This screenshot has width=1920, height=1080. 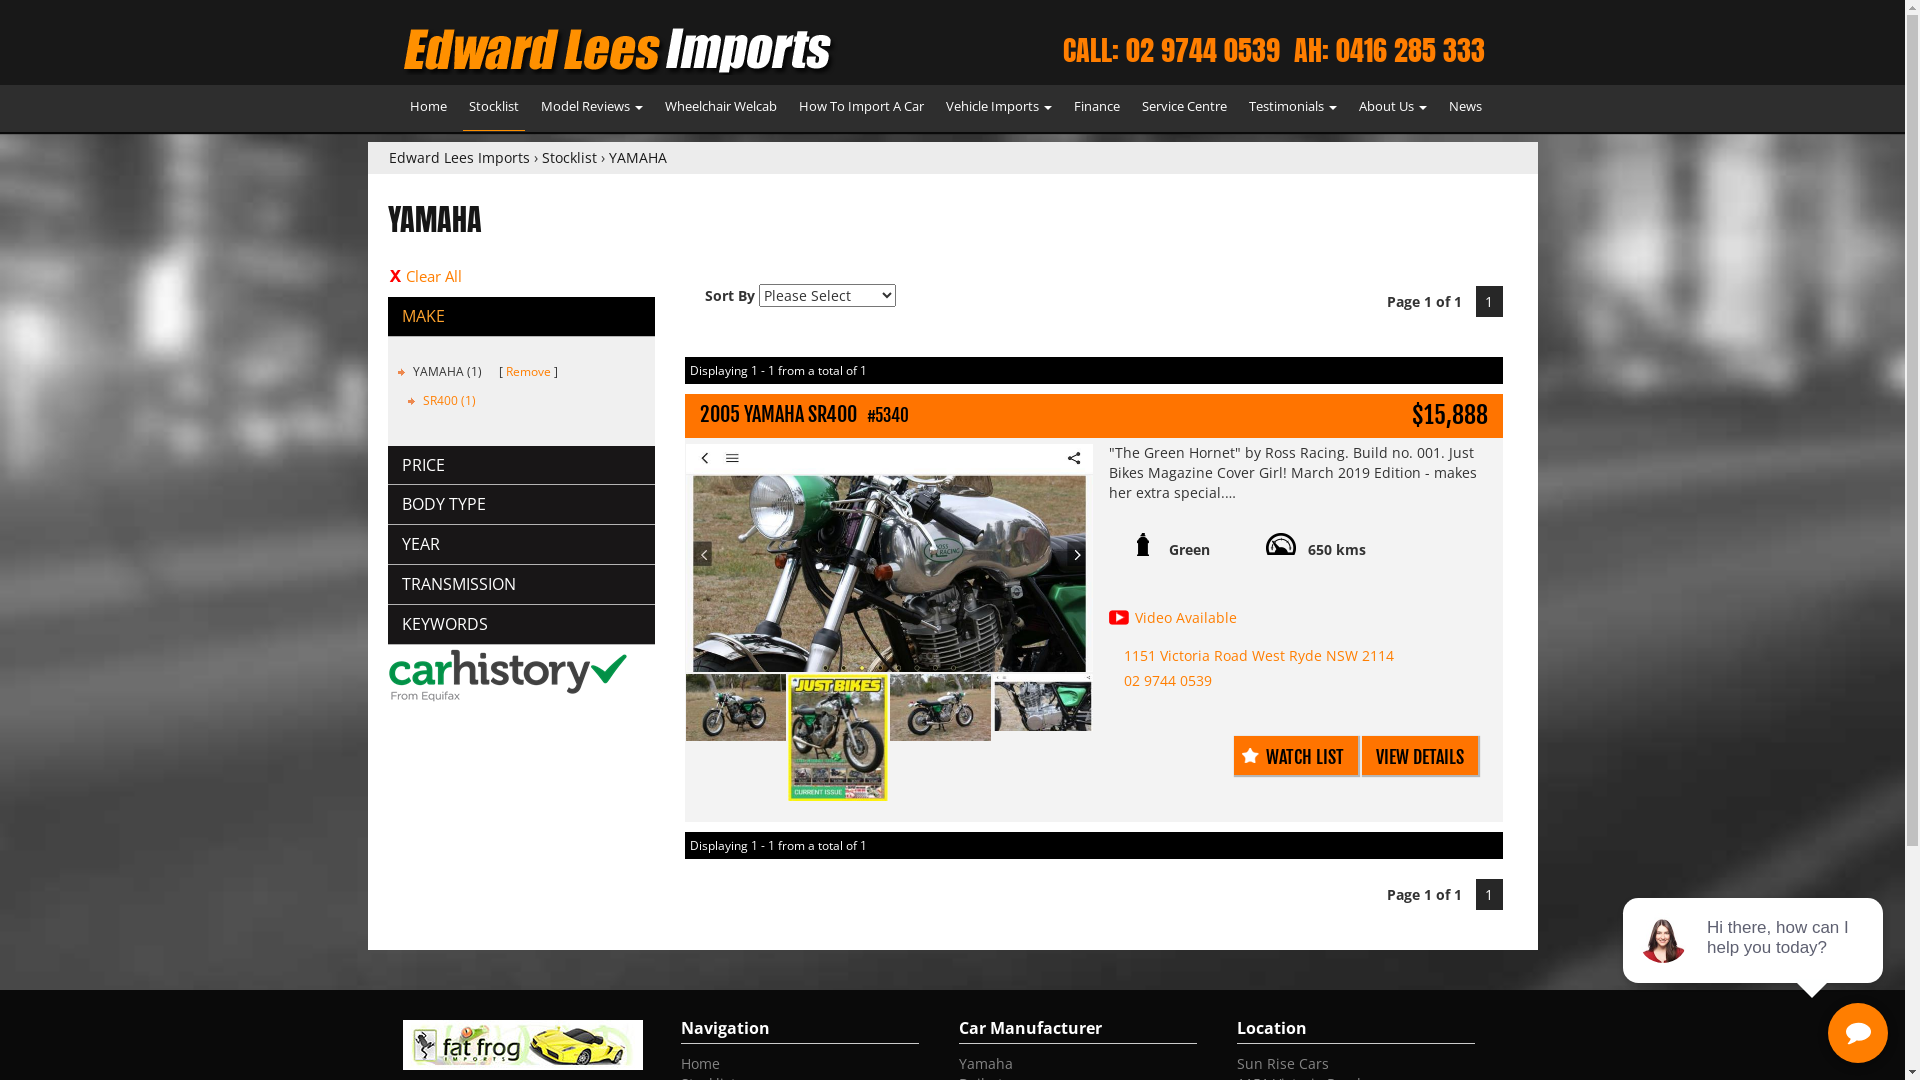 What do you see at coordinates (1097, 108) in the screenshot?
I see `Finance` at bounding box center [1097, 108].